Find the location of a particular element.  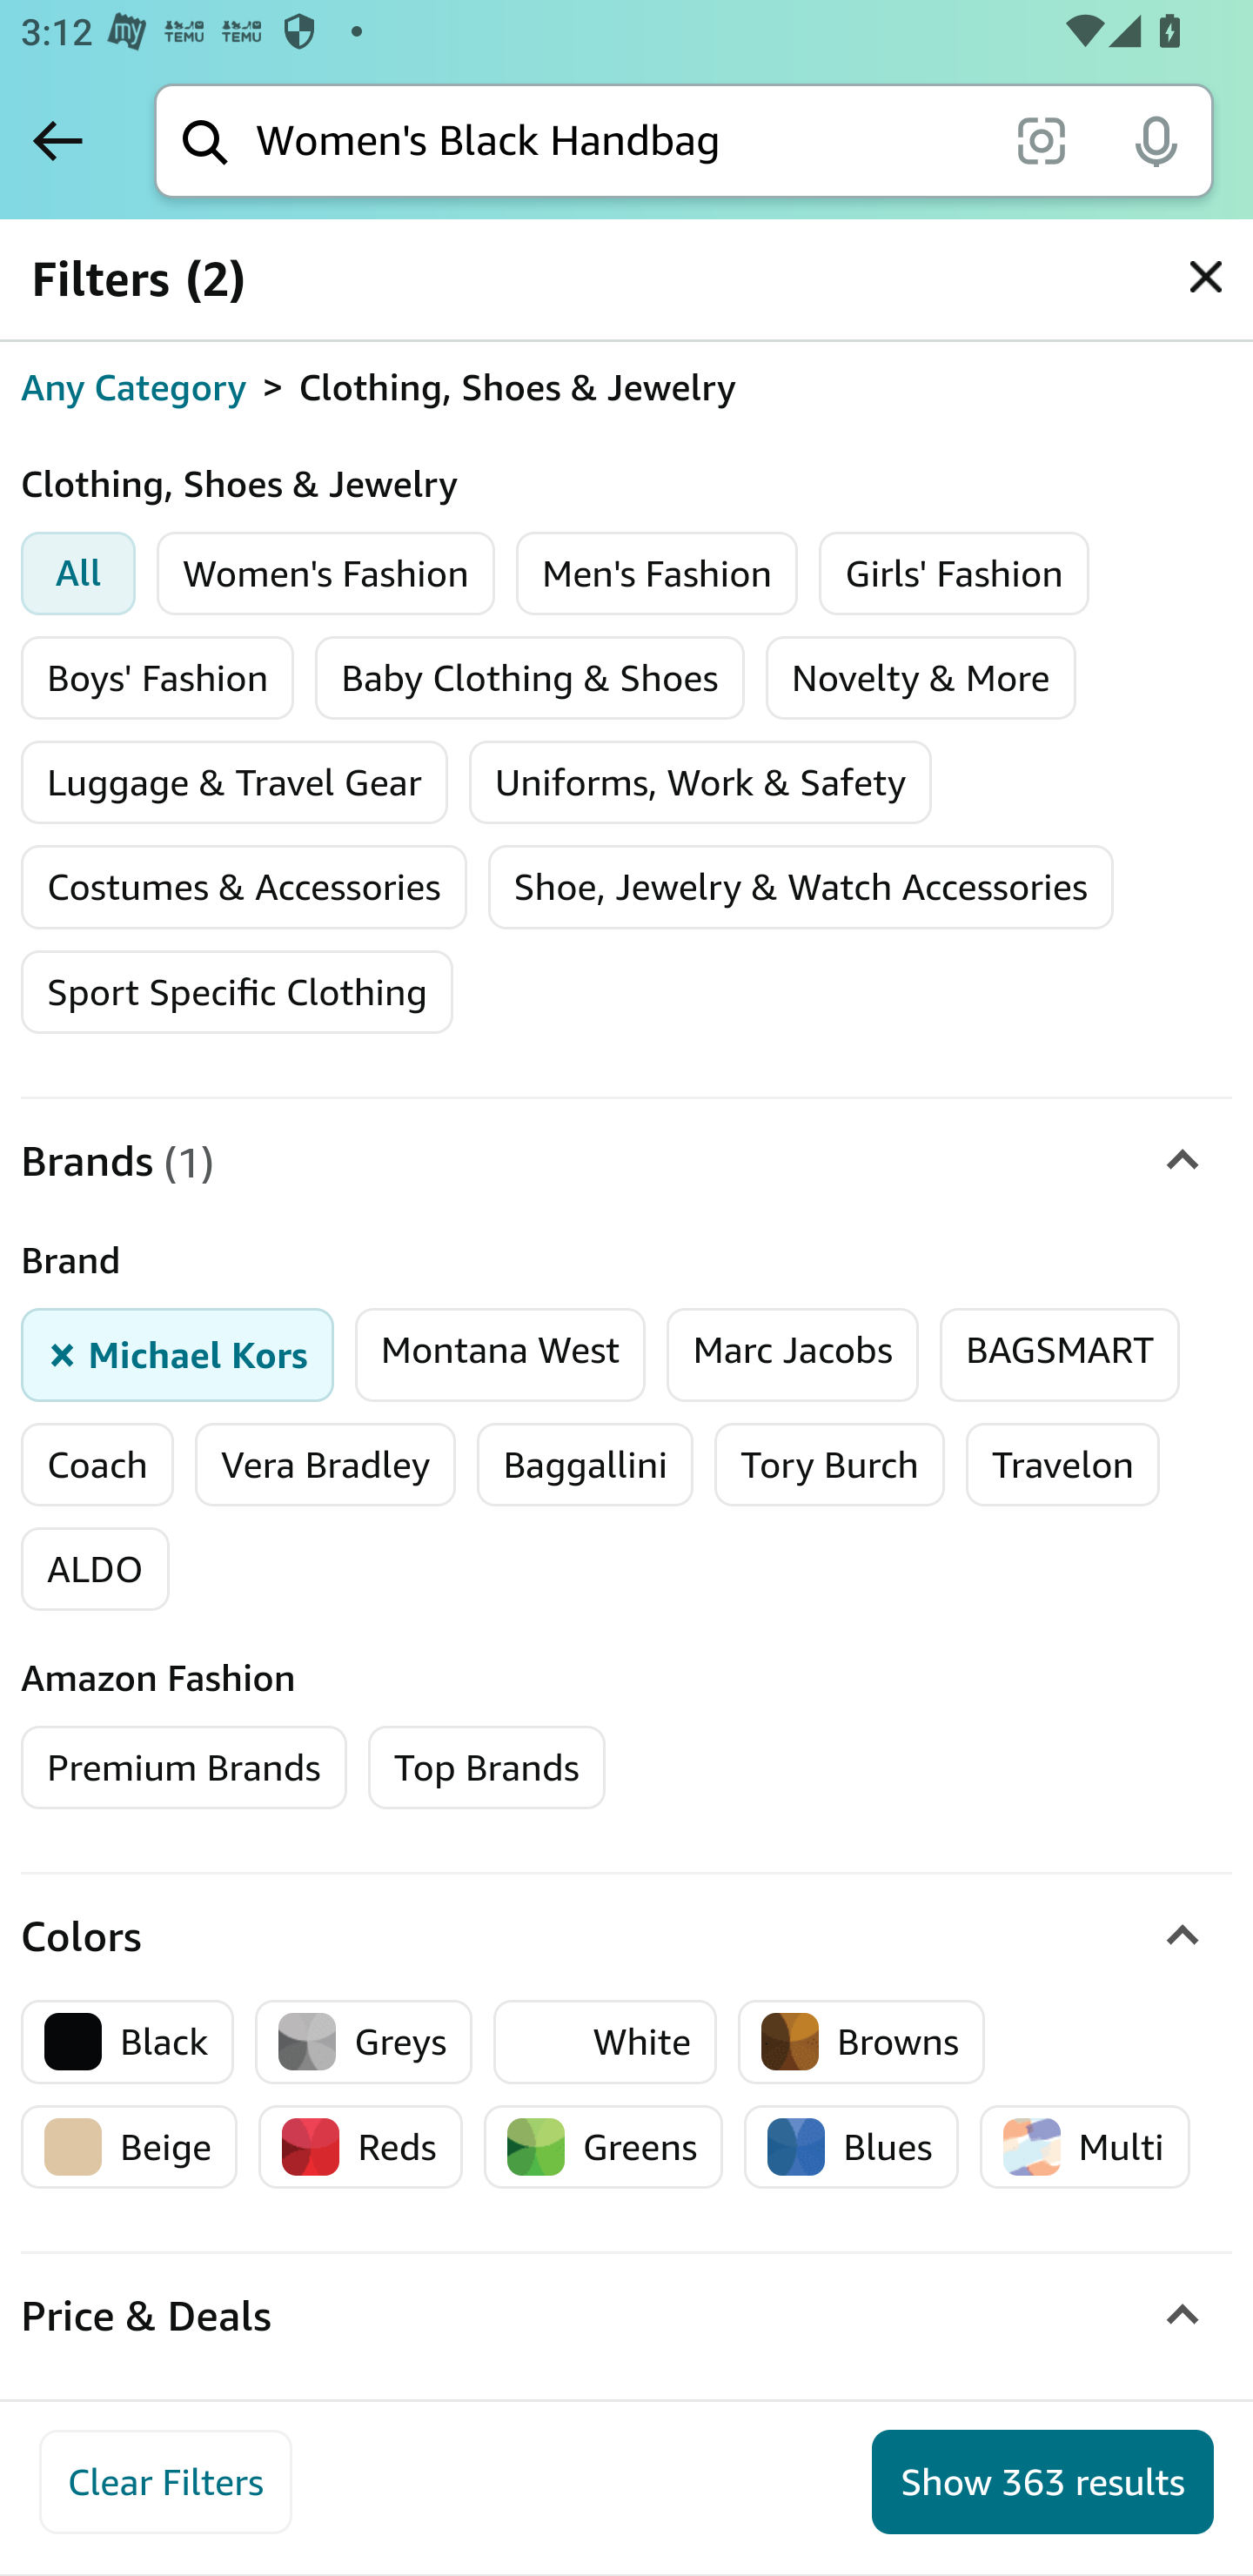

Show 363 results is located at coordinates (1042, 2482).